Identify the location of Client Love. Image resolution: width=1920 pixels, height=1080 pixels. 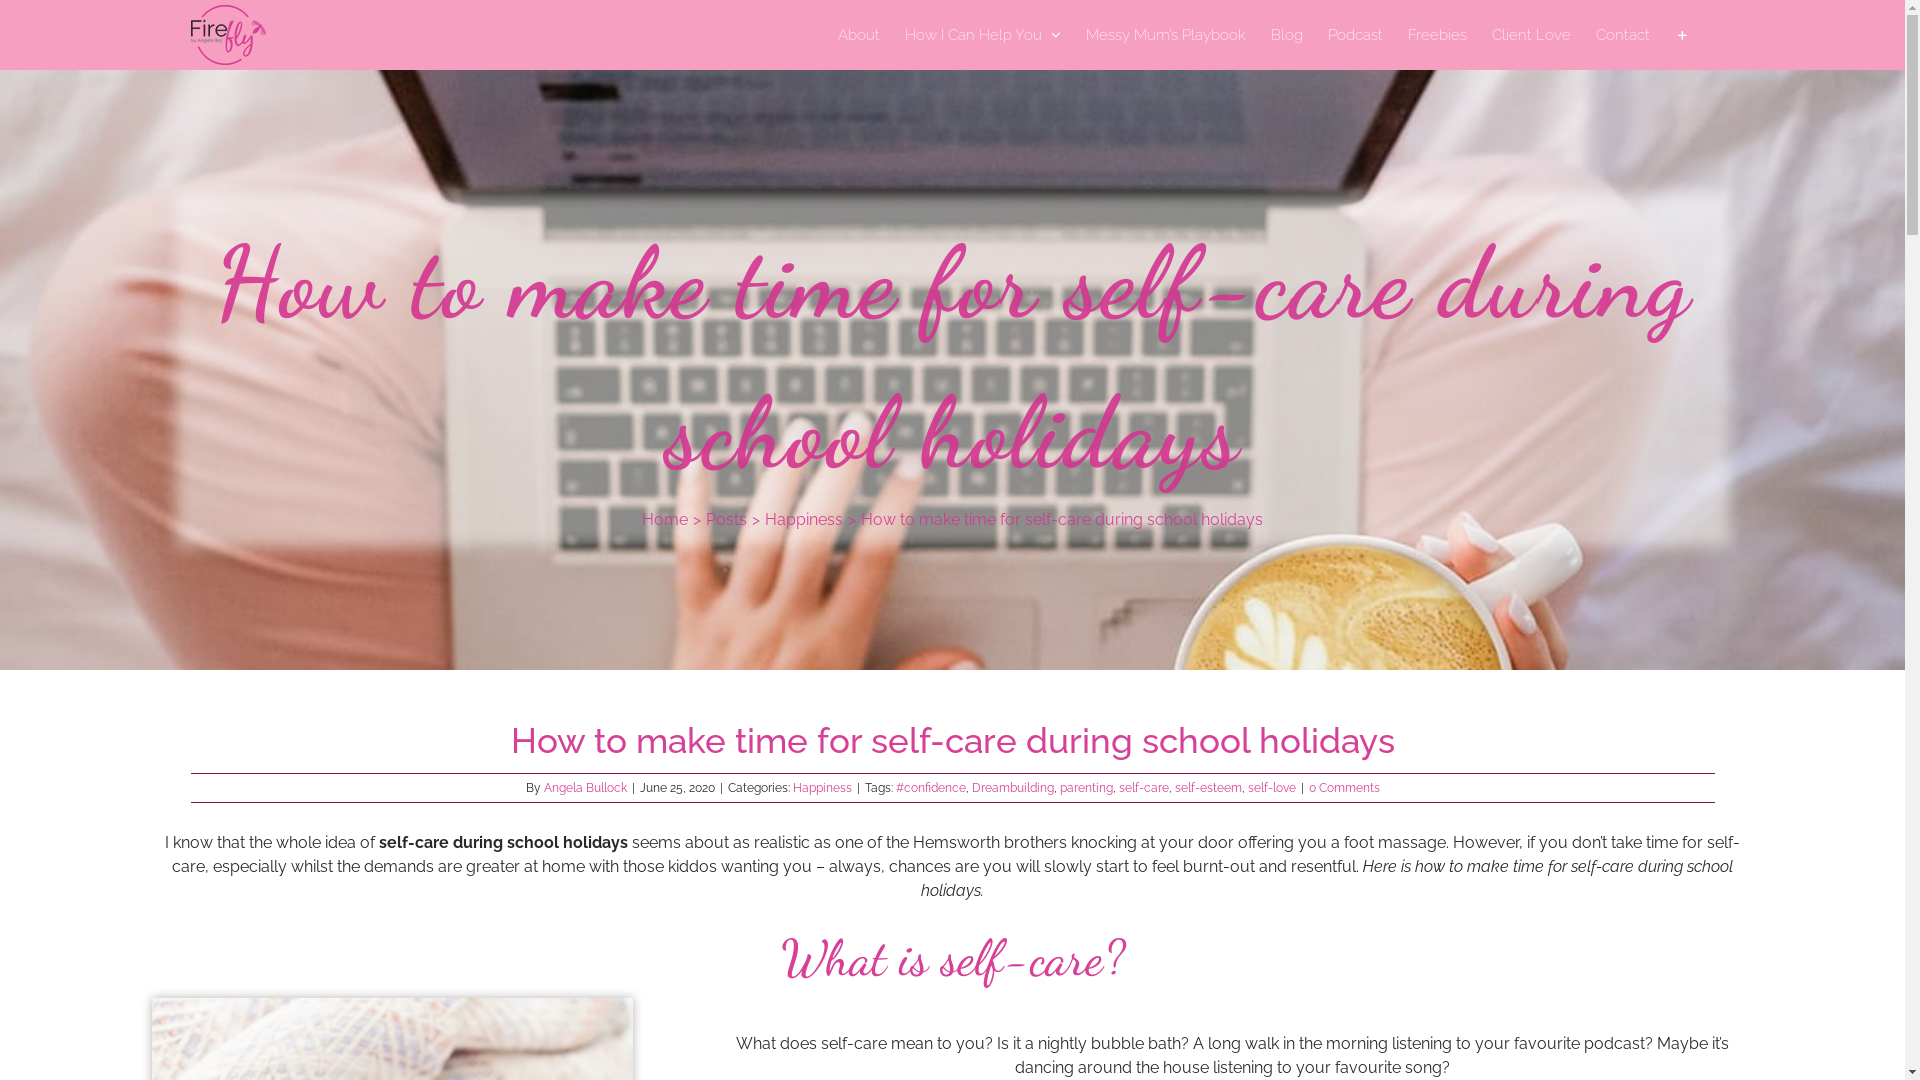
(1532, 35).